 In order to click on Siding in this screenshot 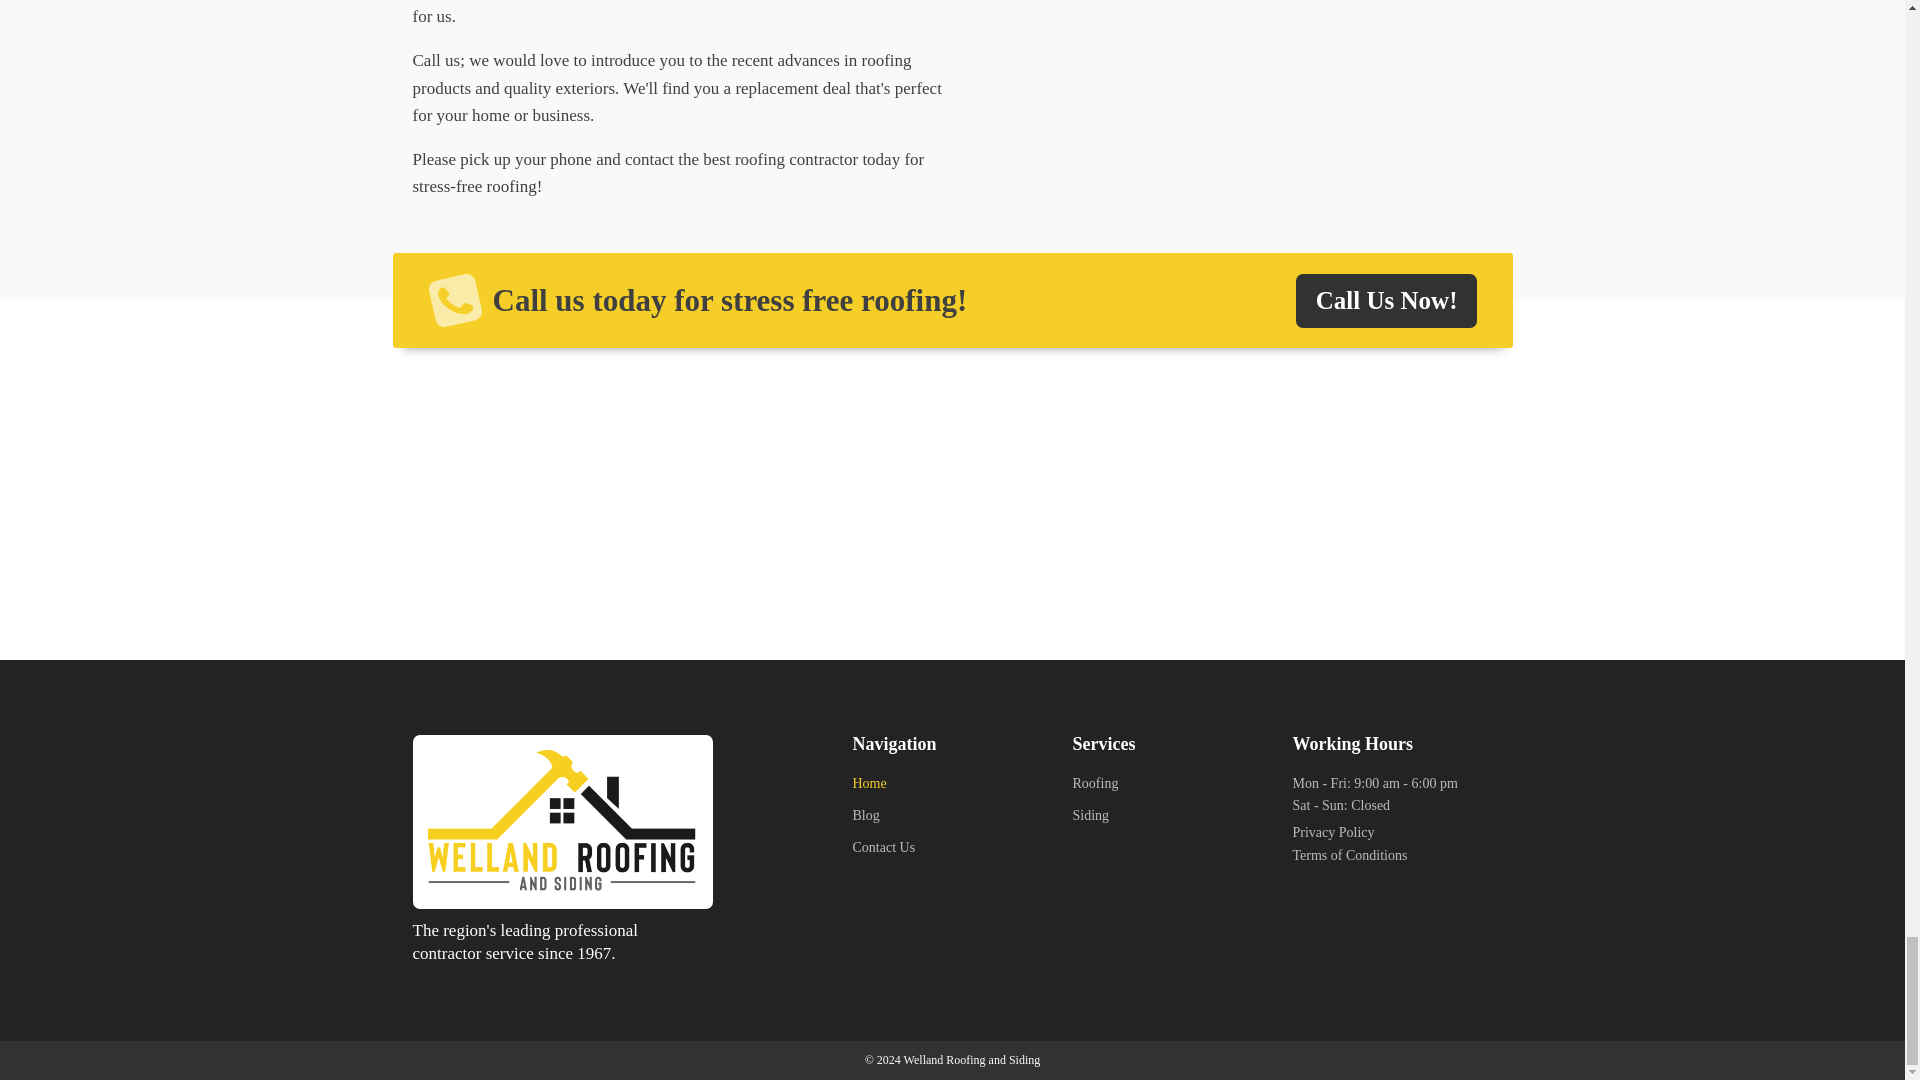, I will do `click(1094, 820)`.